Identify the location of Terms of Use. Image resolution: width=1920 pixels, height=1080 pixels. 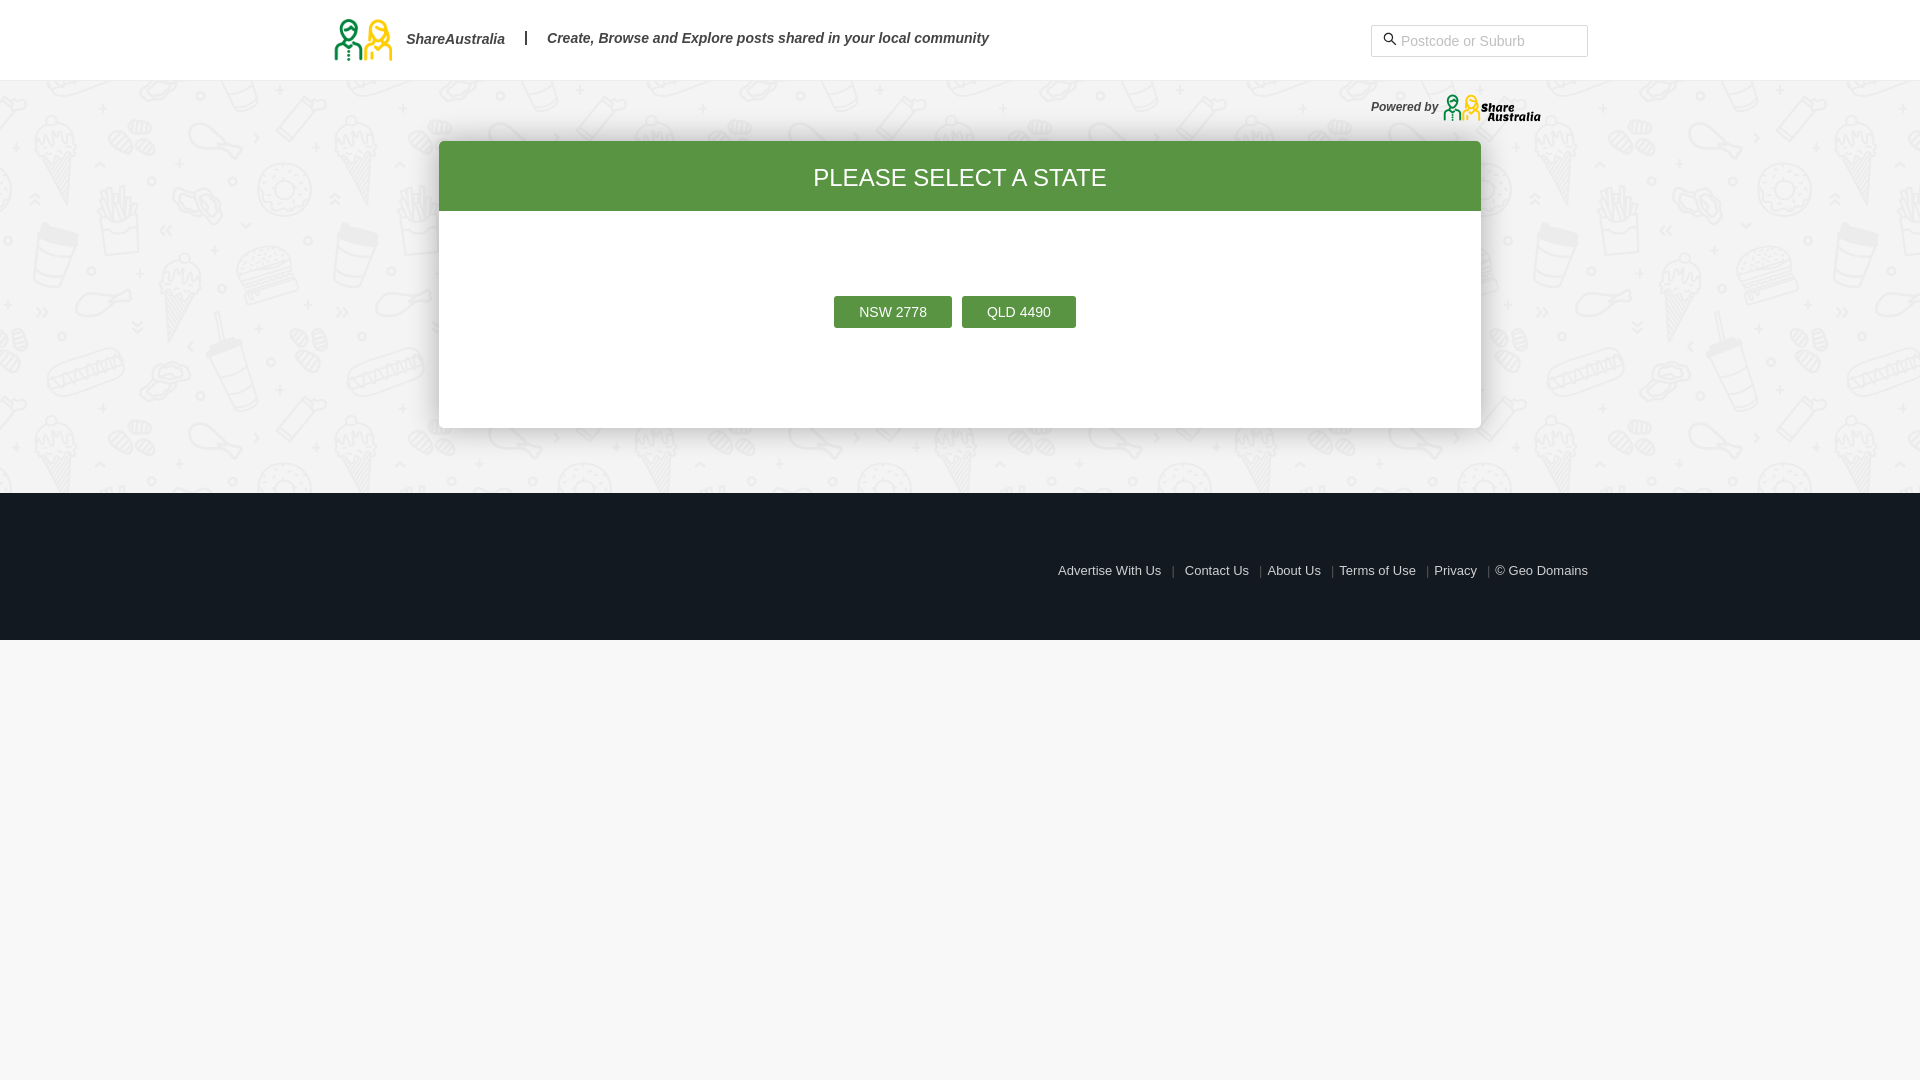
(1378, 570).